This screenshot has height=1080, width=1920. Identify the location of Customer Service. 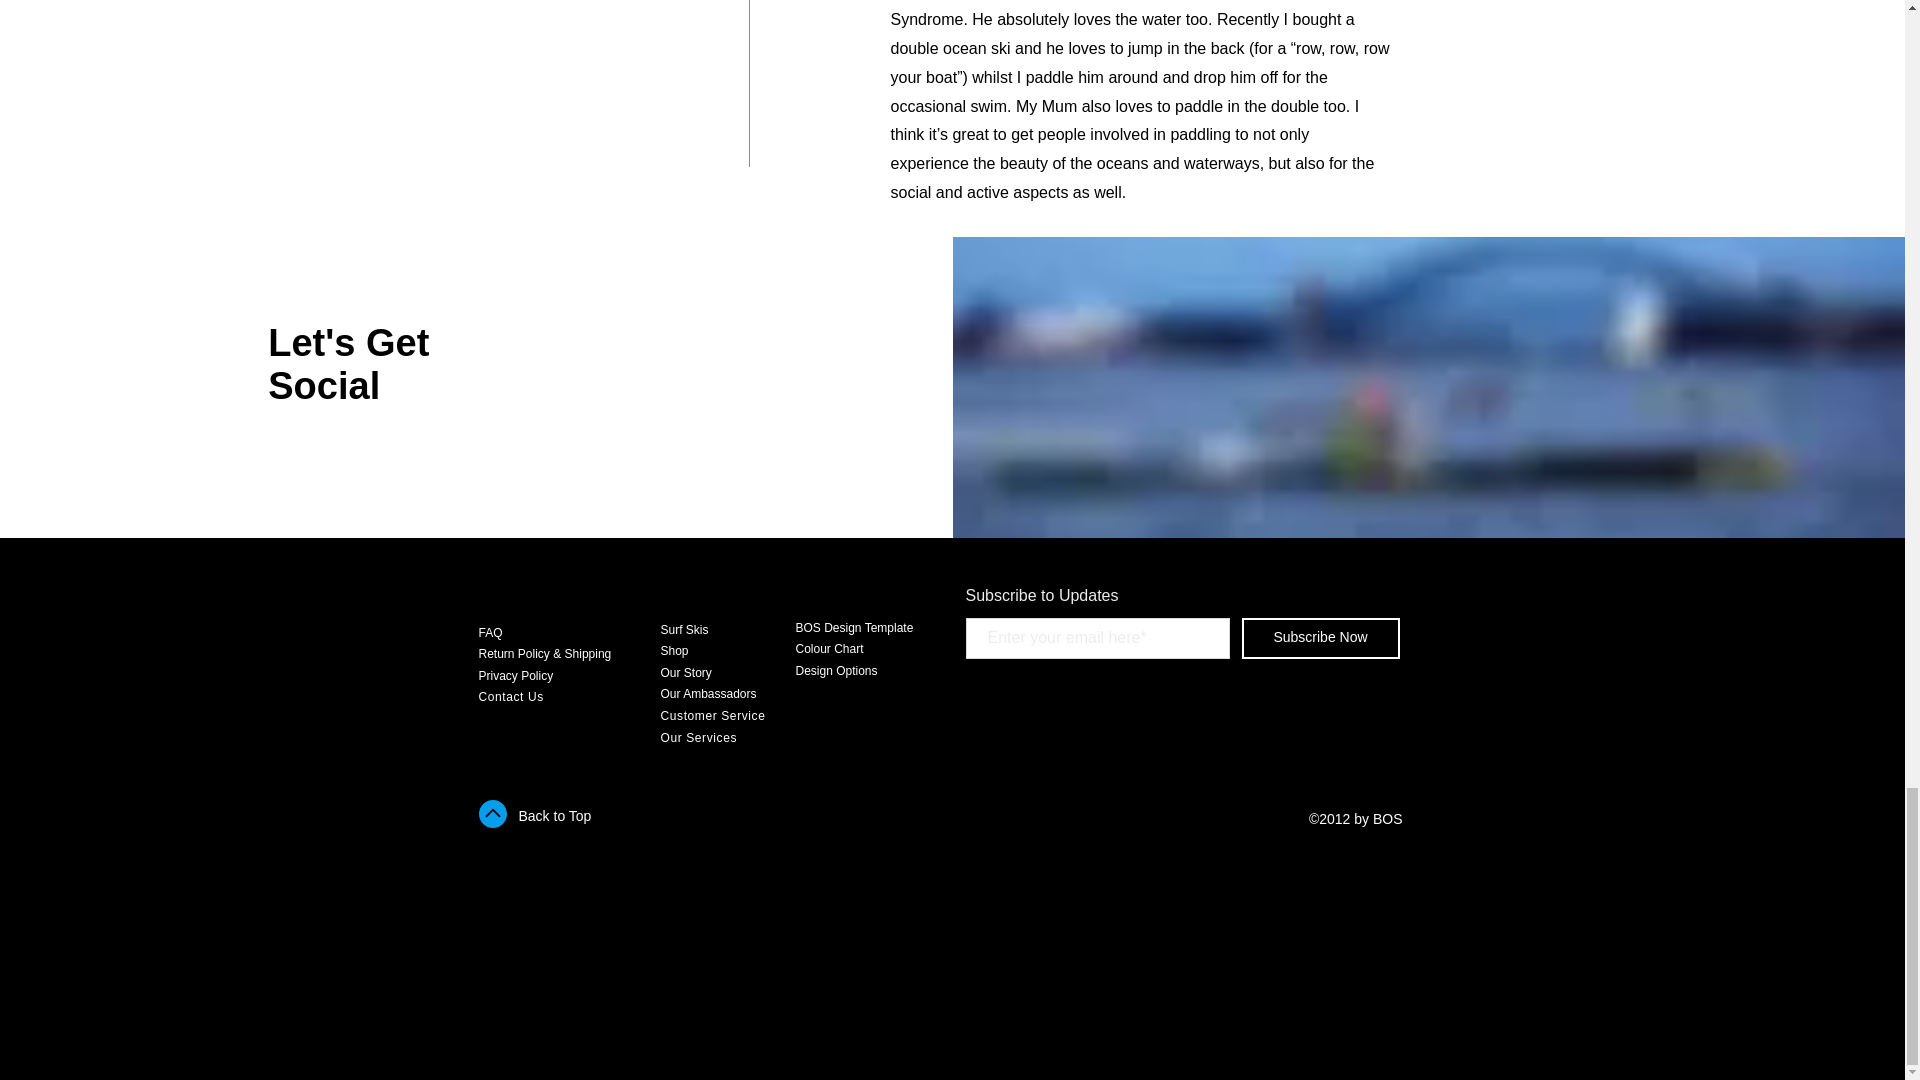
(712, 715).